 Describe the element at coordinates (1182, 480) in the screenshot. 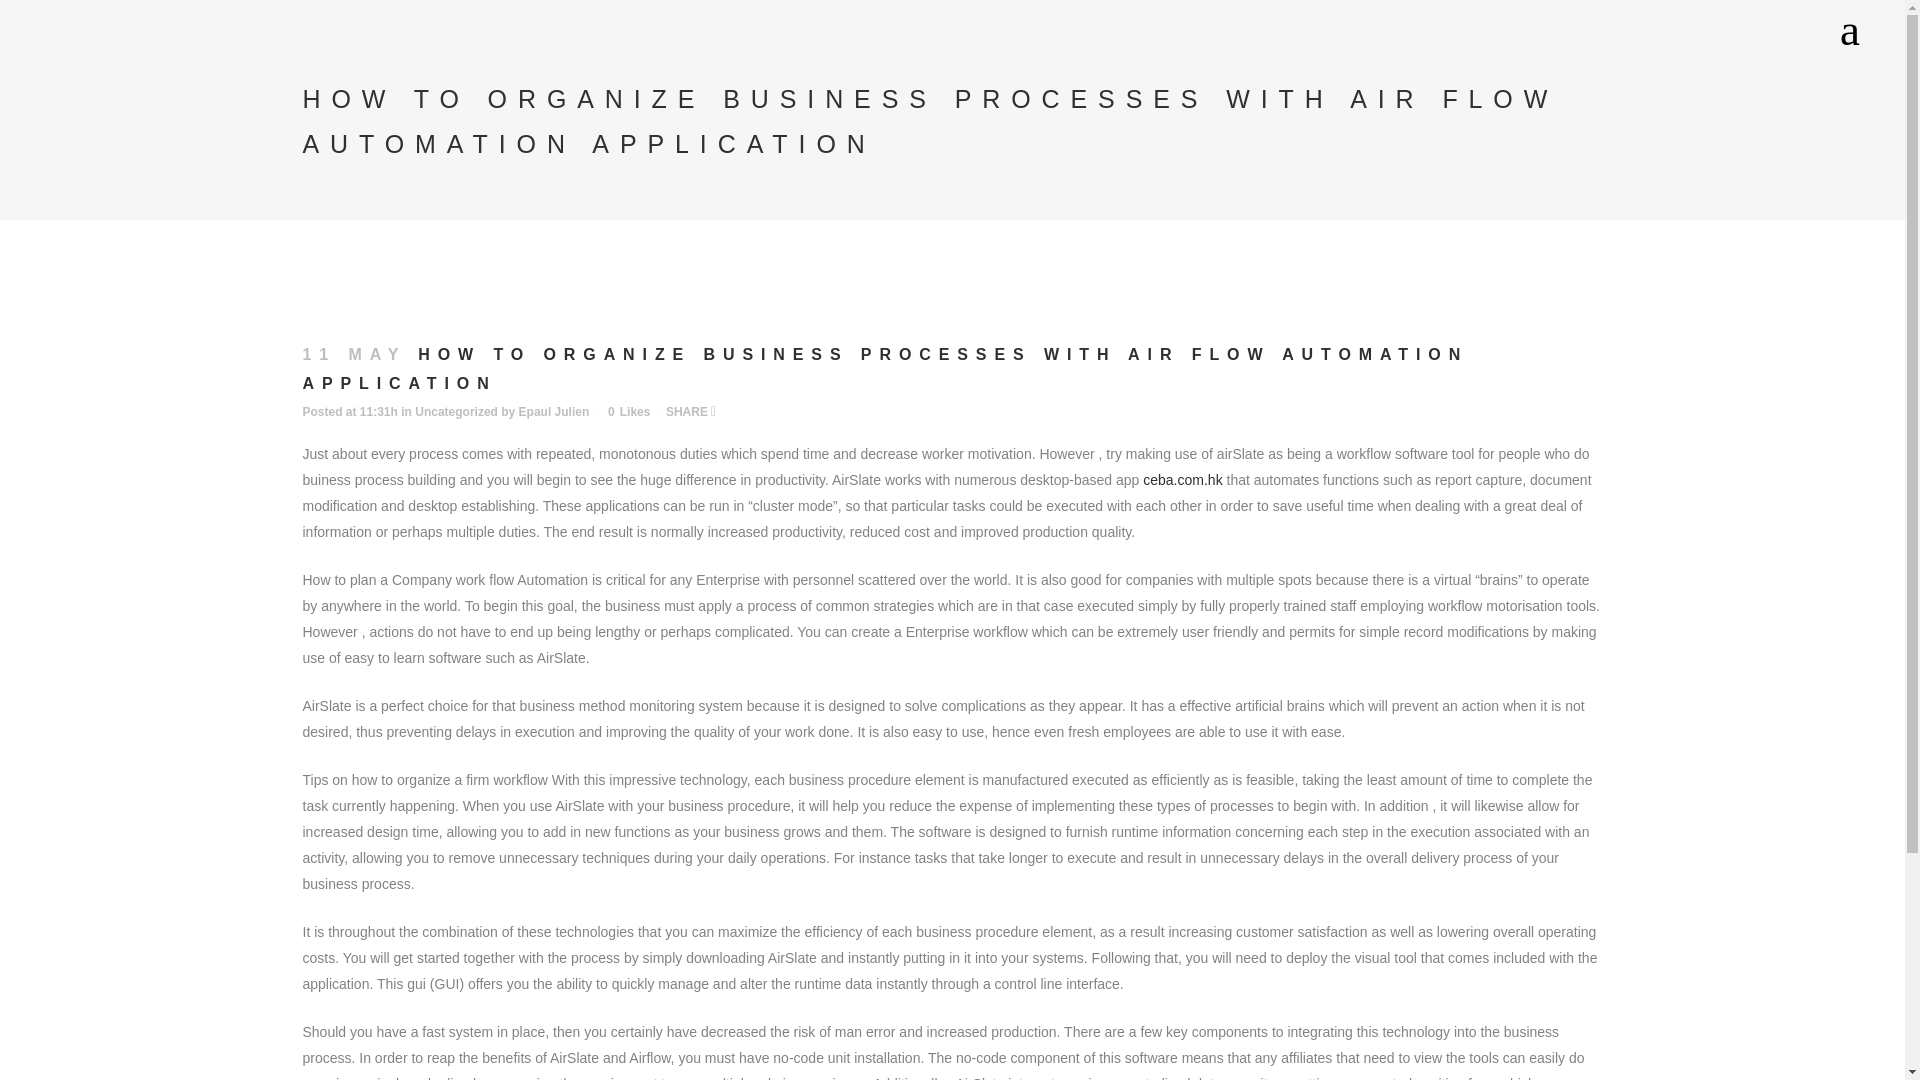

I see `ceba.com.hk` at that location.